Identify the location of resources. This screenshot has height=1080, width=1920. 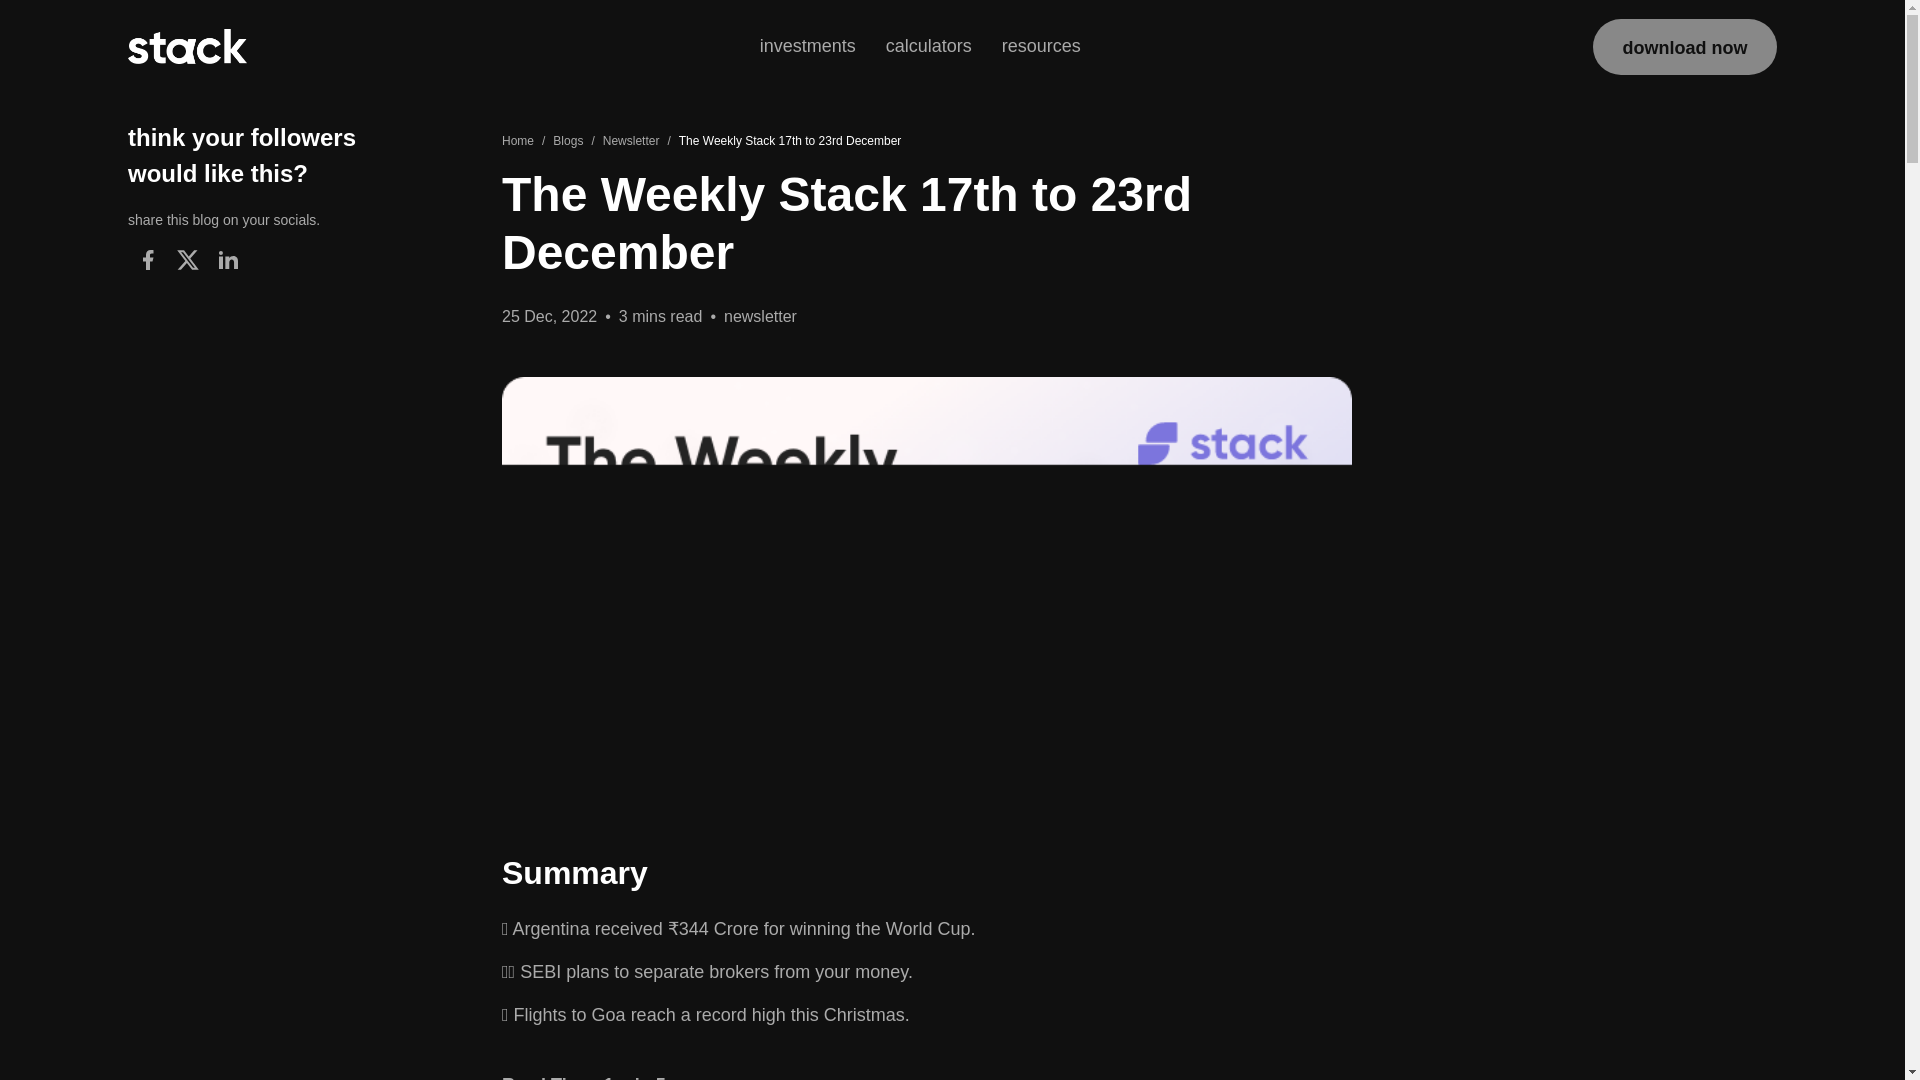
(1041, 46).